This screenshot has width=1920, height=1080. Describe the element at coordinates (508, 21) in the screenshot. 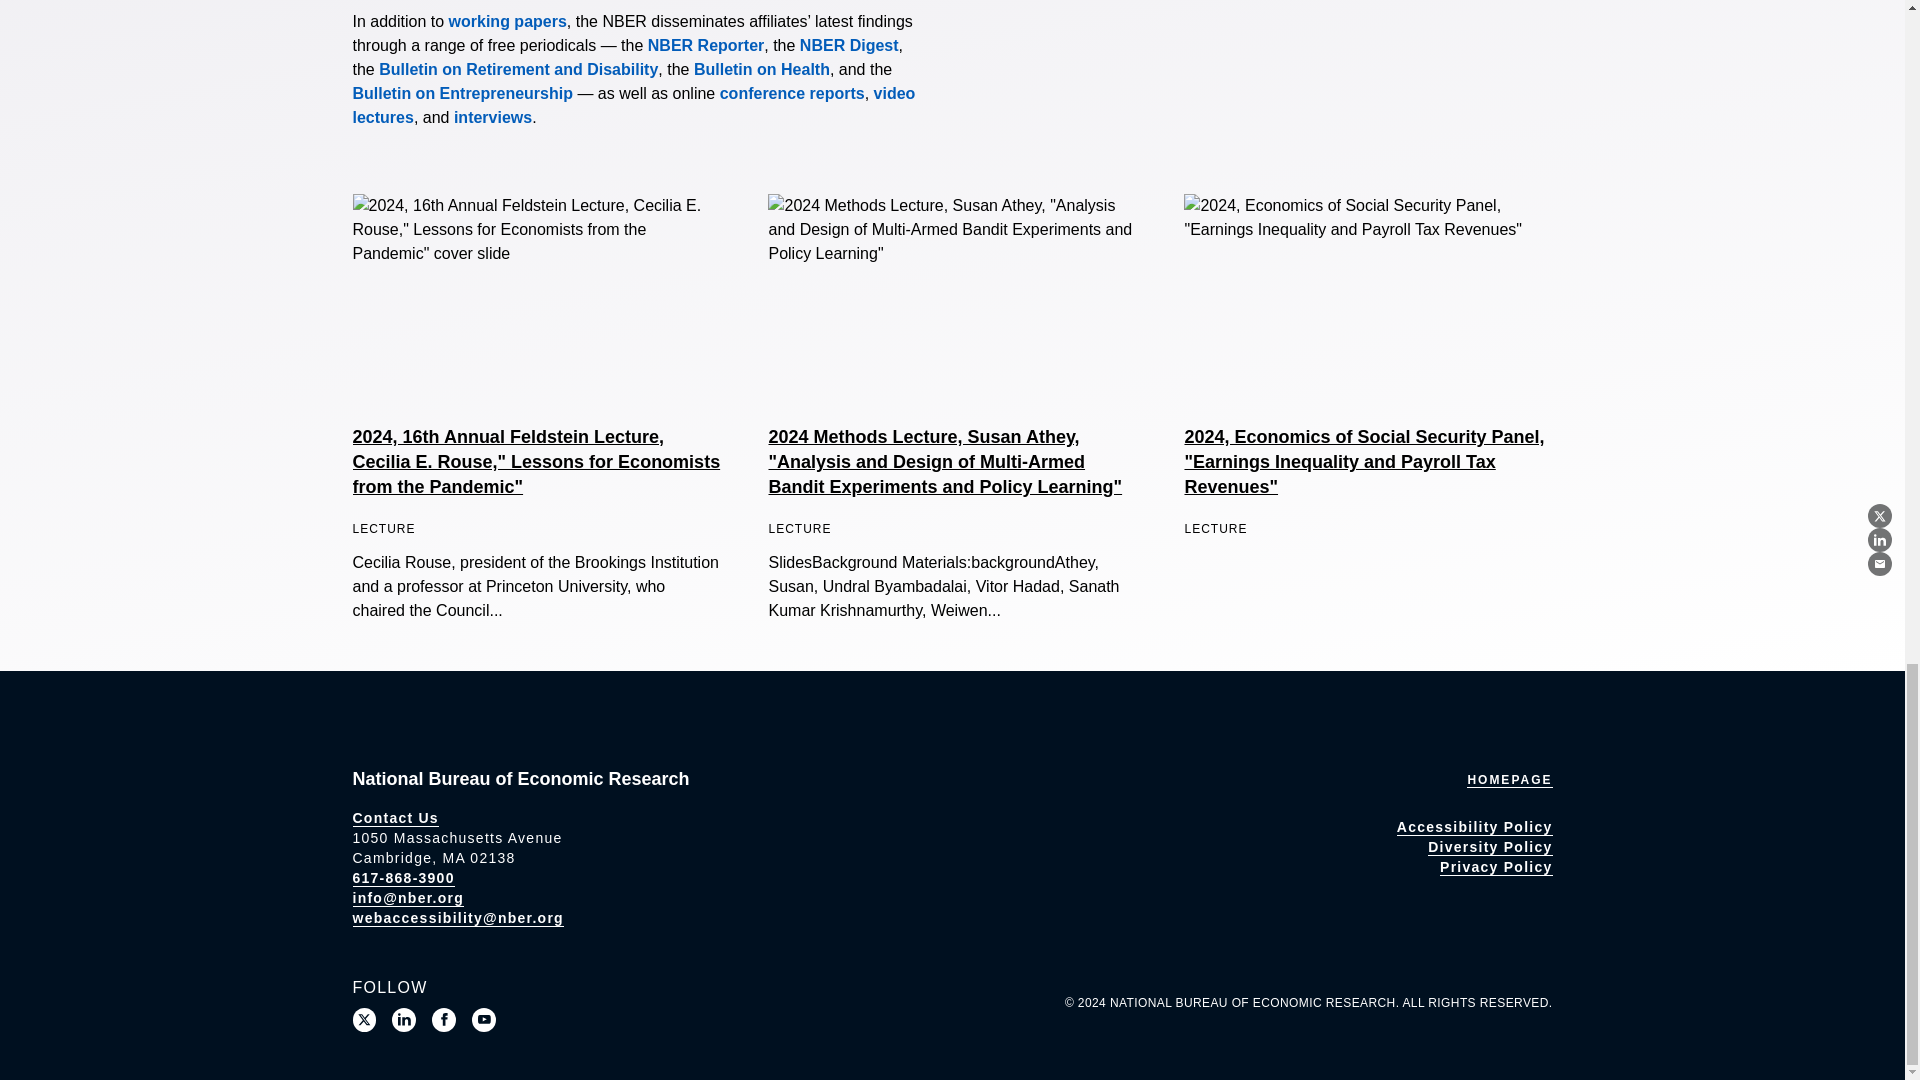

I see `Working Papers` at that location.